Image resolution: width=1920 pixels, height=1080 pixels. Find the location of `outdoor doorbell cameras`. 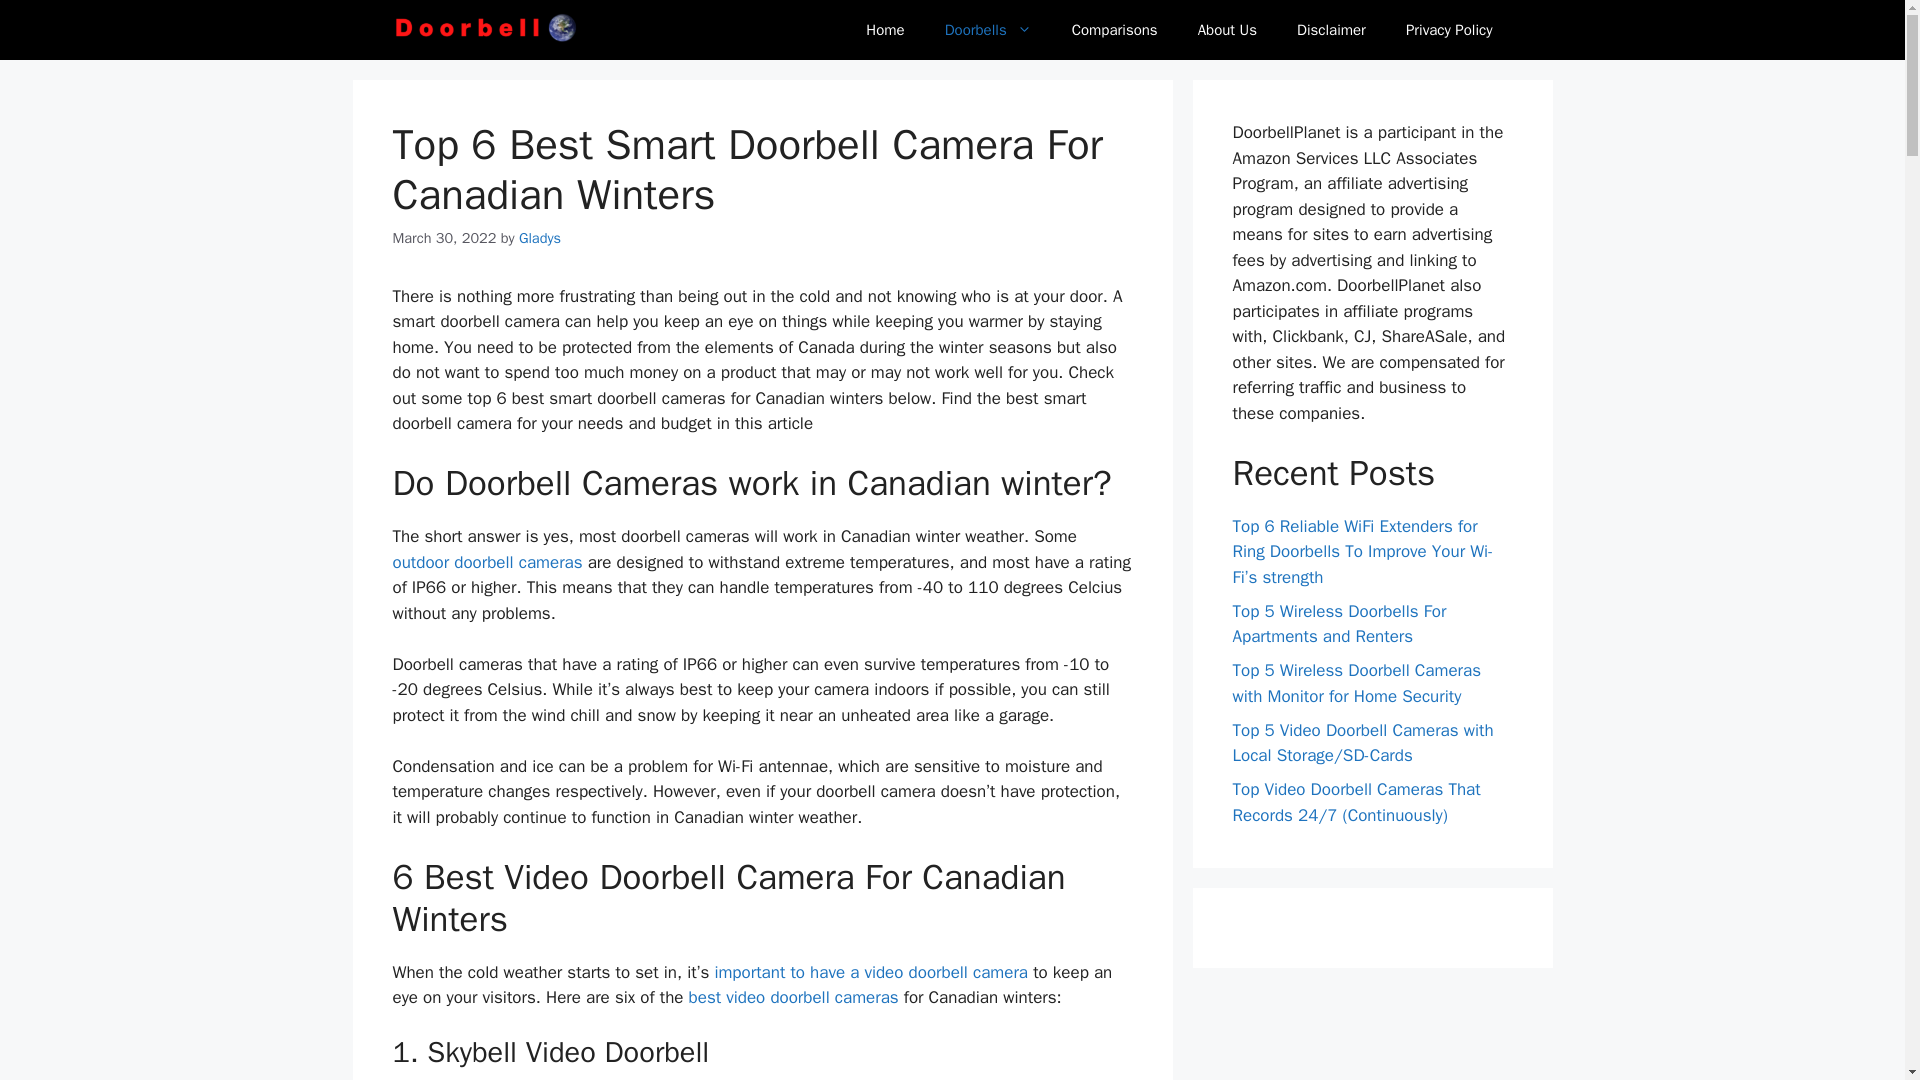

outdoor doorbell cameras is located at coordinates (486, 562).